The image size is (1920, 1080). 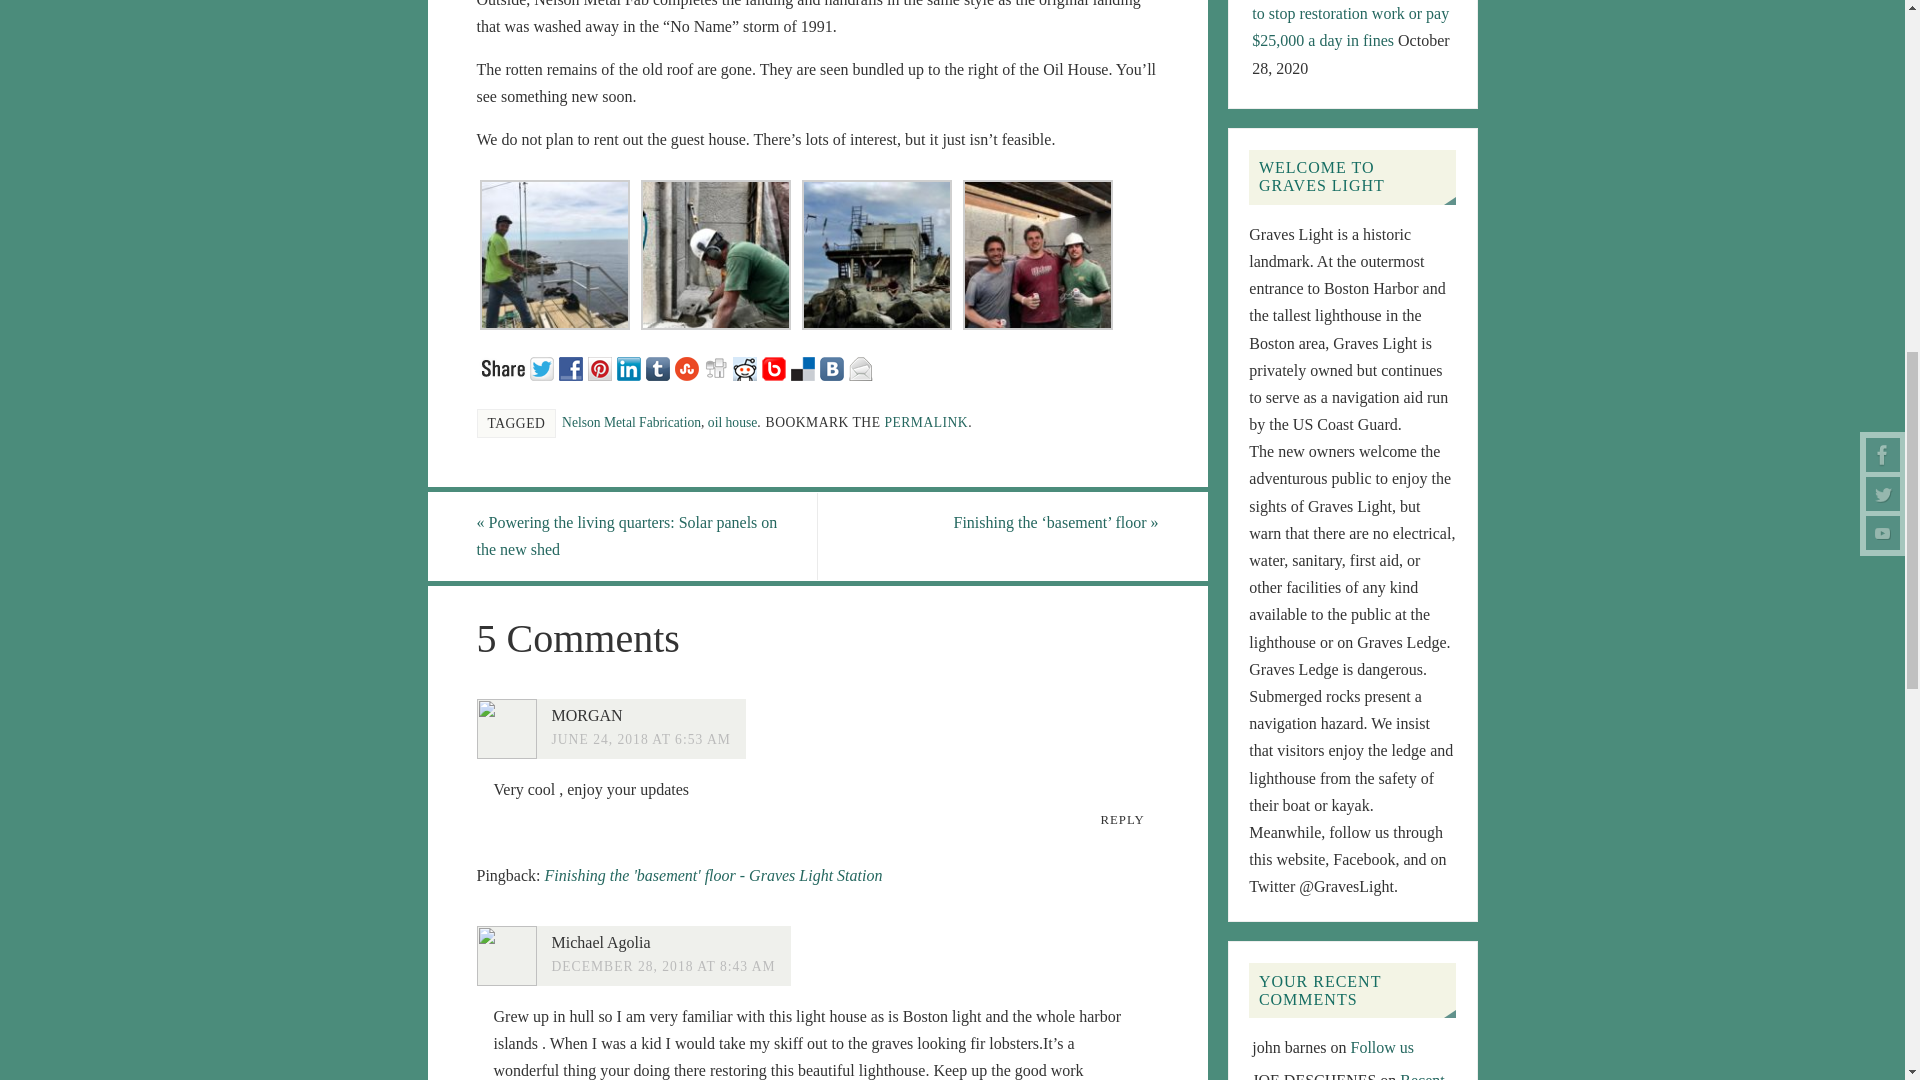 What do you see at coordinates (572, 366) in the screenshot?
I see `Facebook` at bounding box center [572, 366].